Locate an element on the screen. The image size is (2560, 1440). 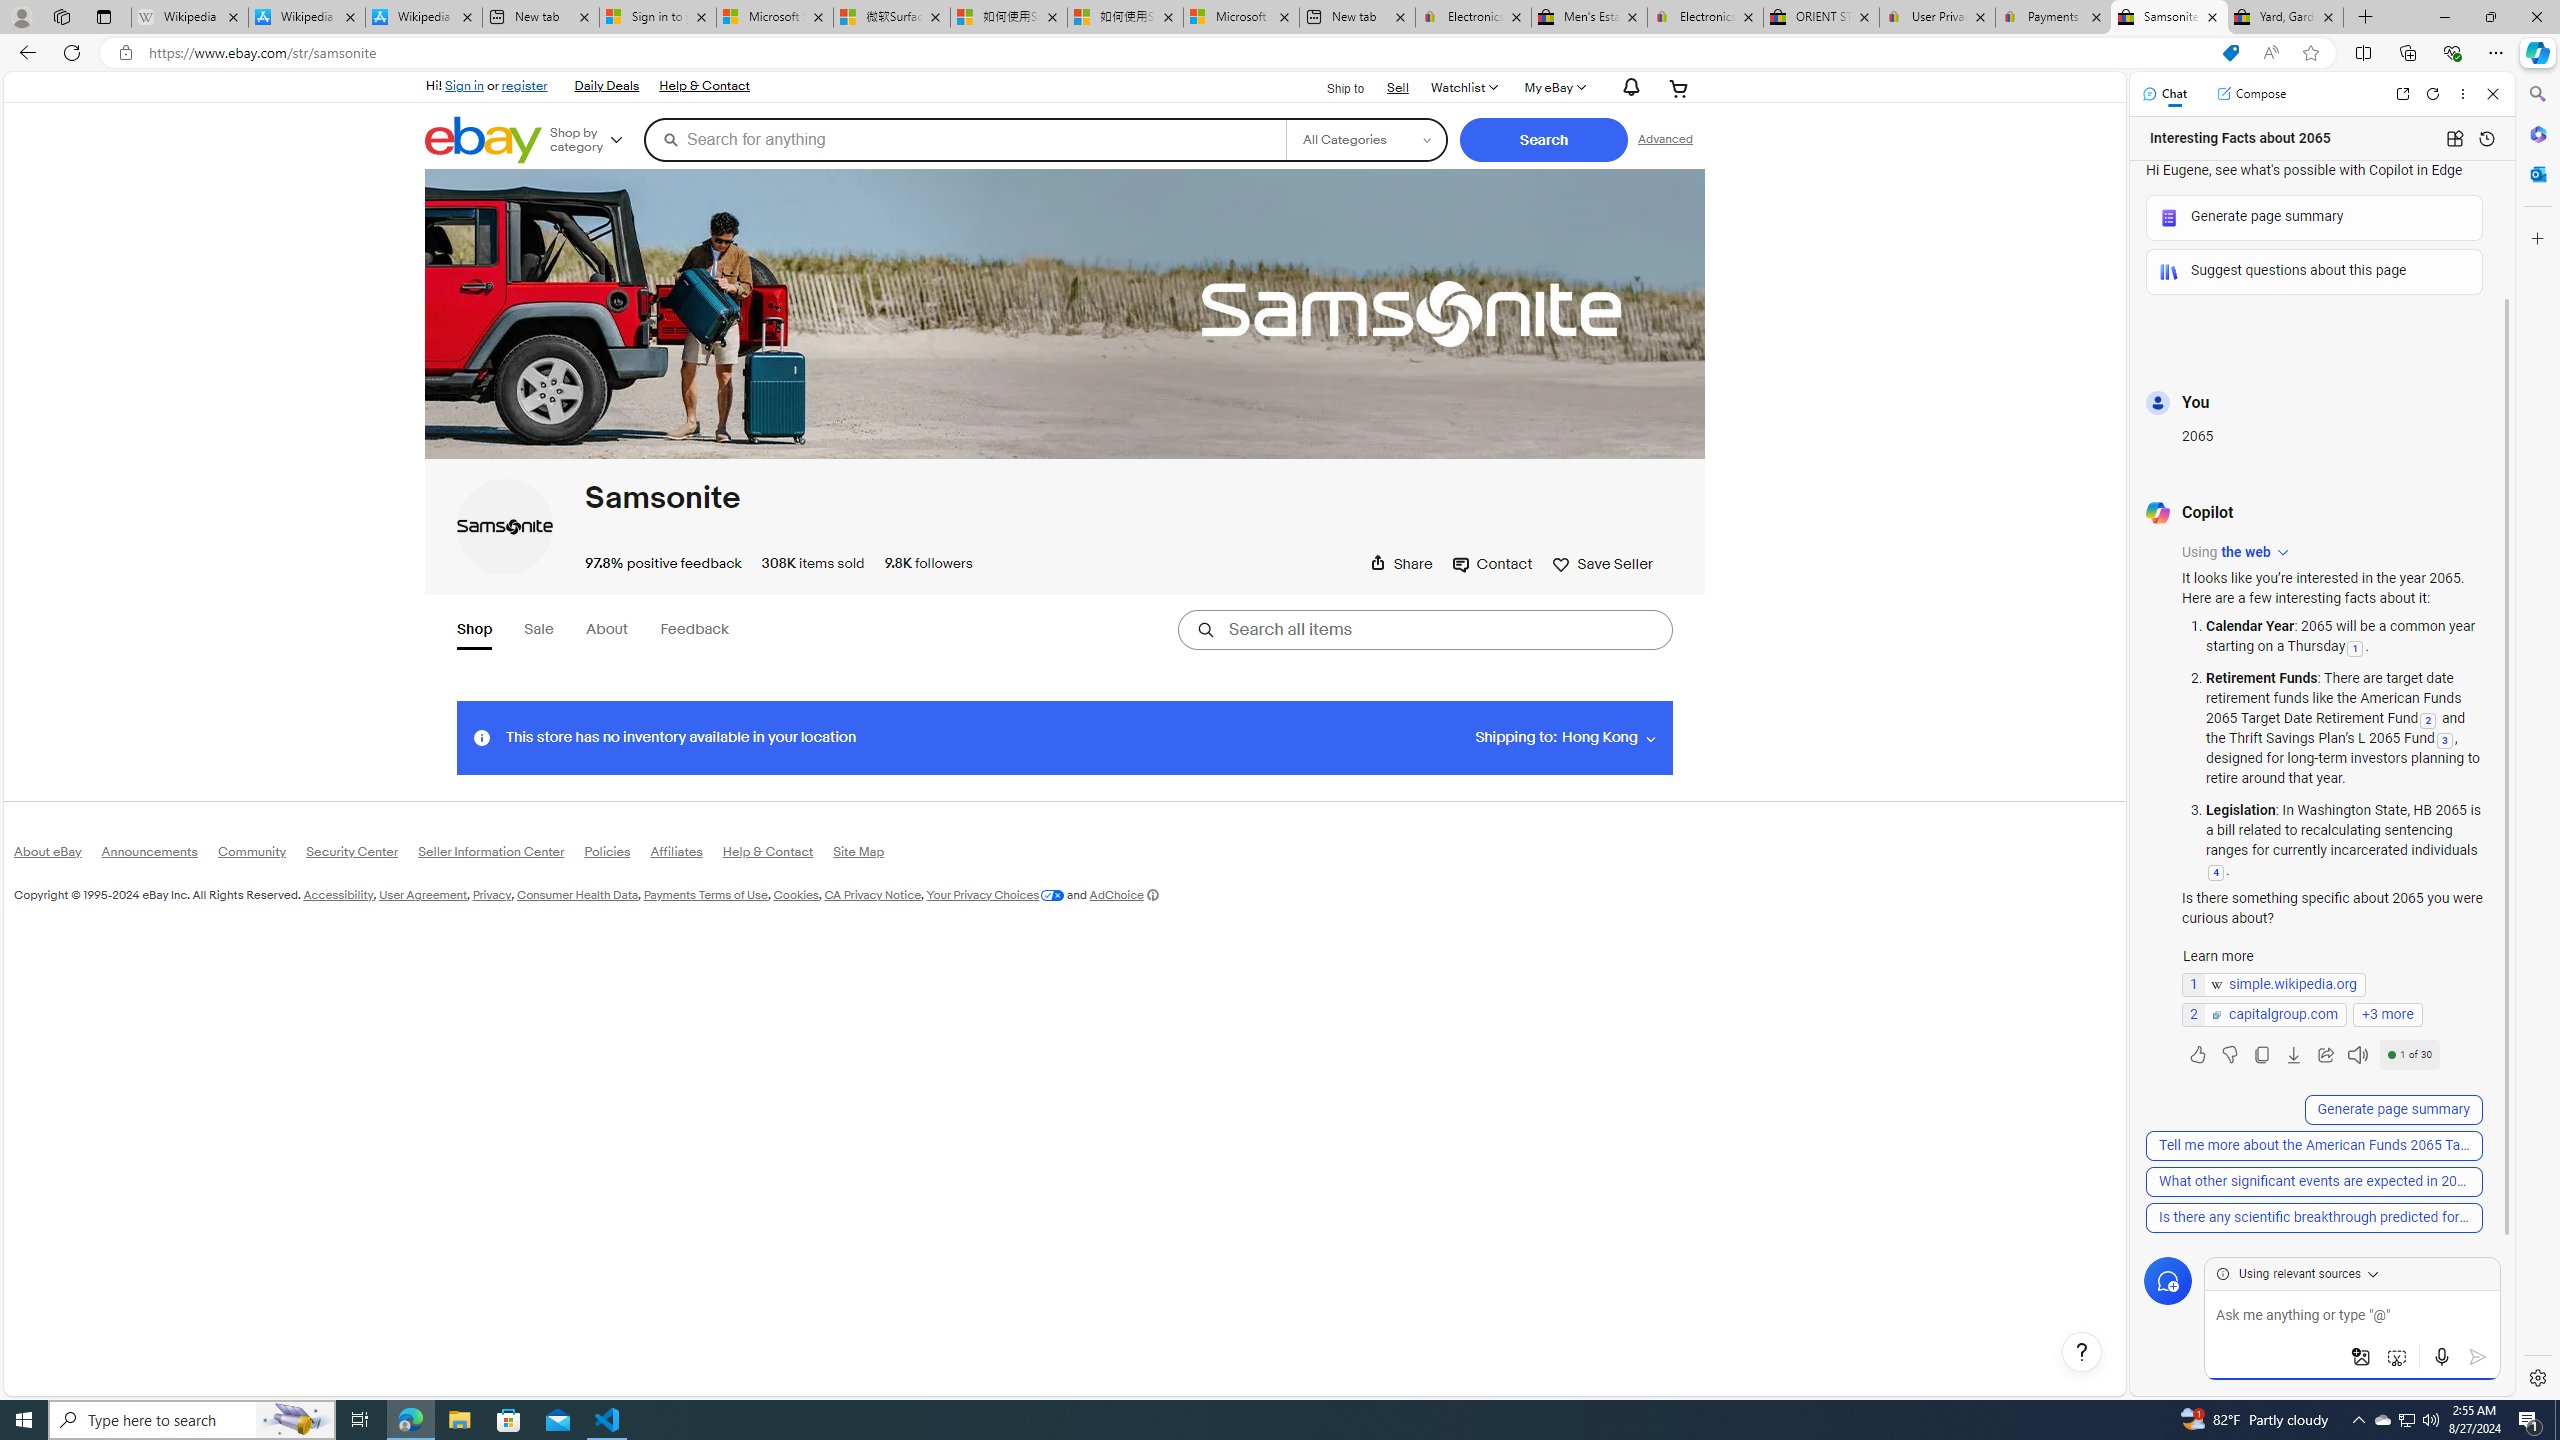
Consumer Health Data is located at coordinates (578, 894).